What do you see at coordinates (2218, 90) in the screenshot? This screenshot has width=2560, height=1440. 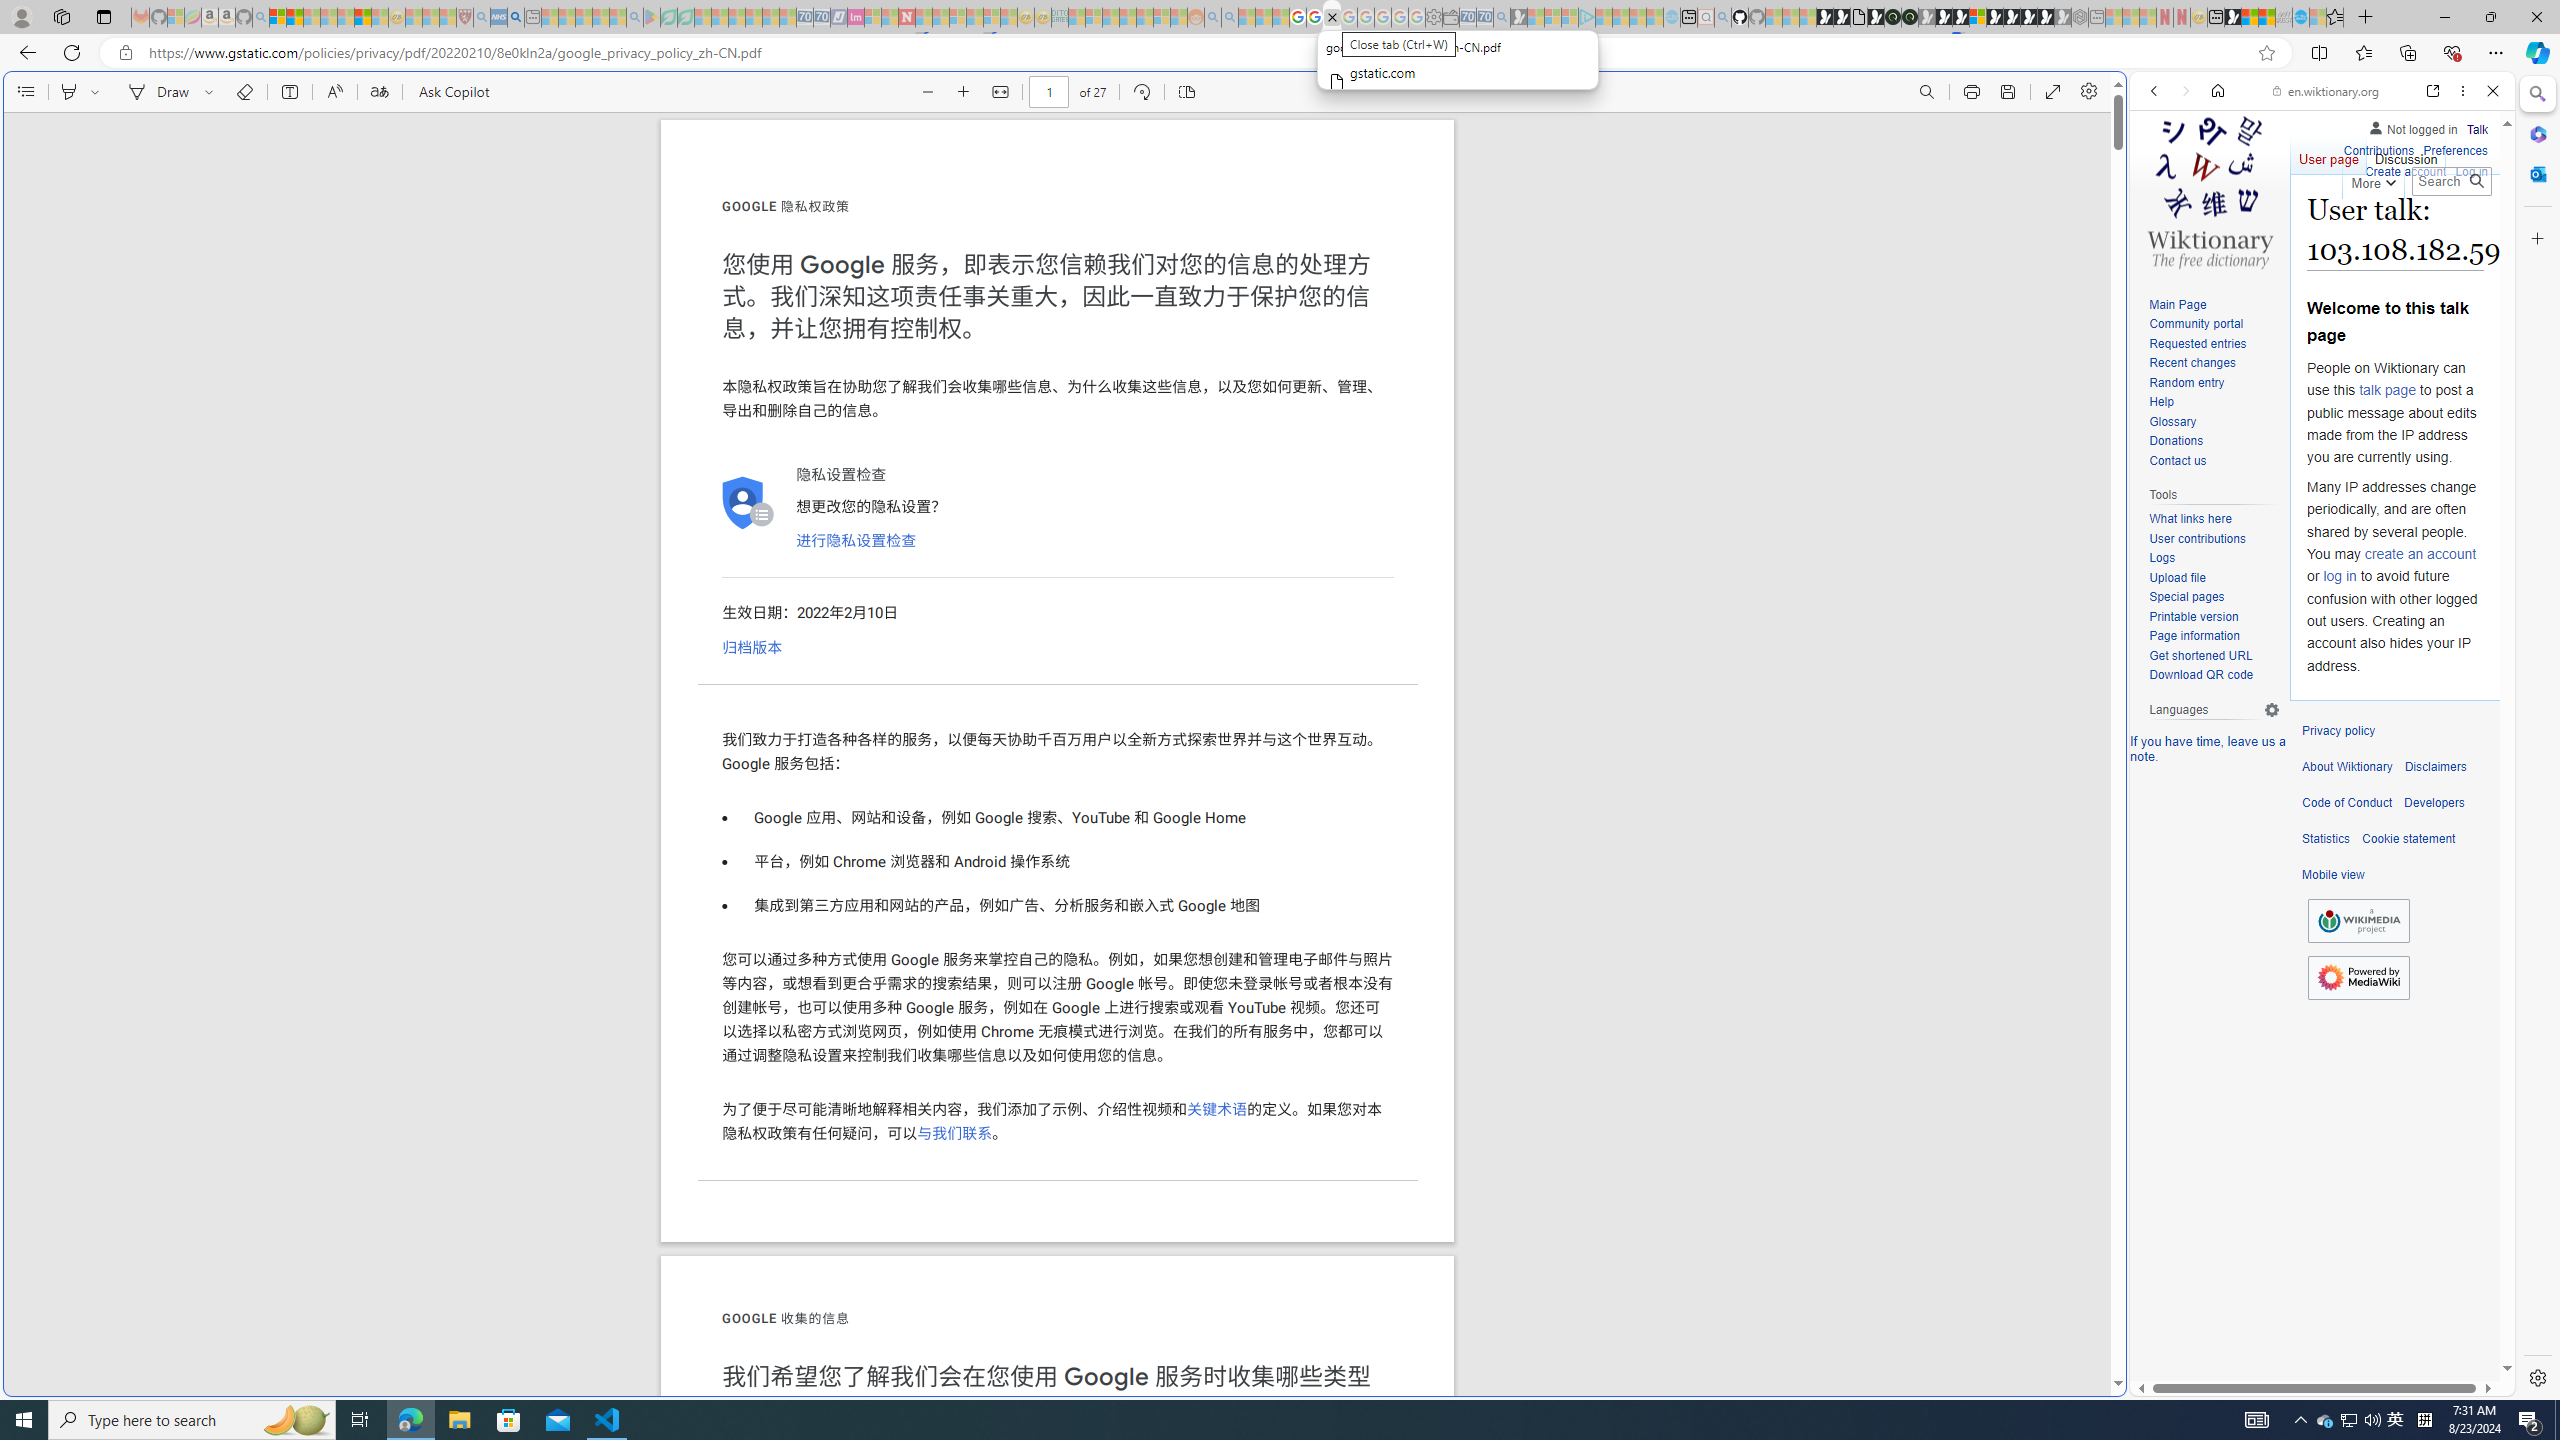 I see `Home` at bounding box center [2218, 90].